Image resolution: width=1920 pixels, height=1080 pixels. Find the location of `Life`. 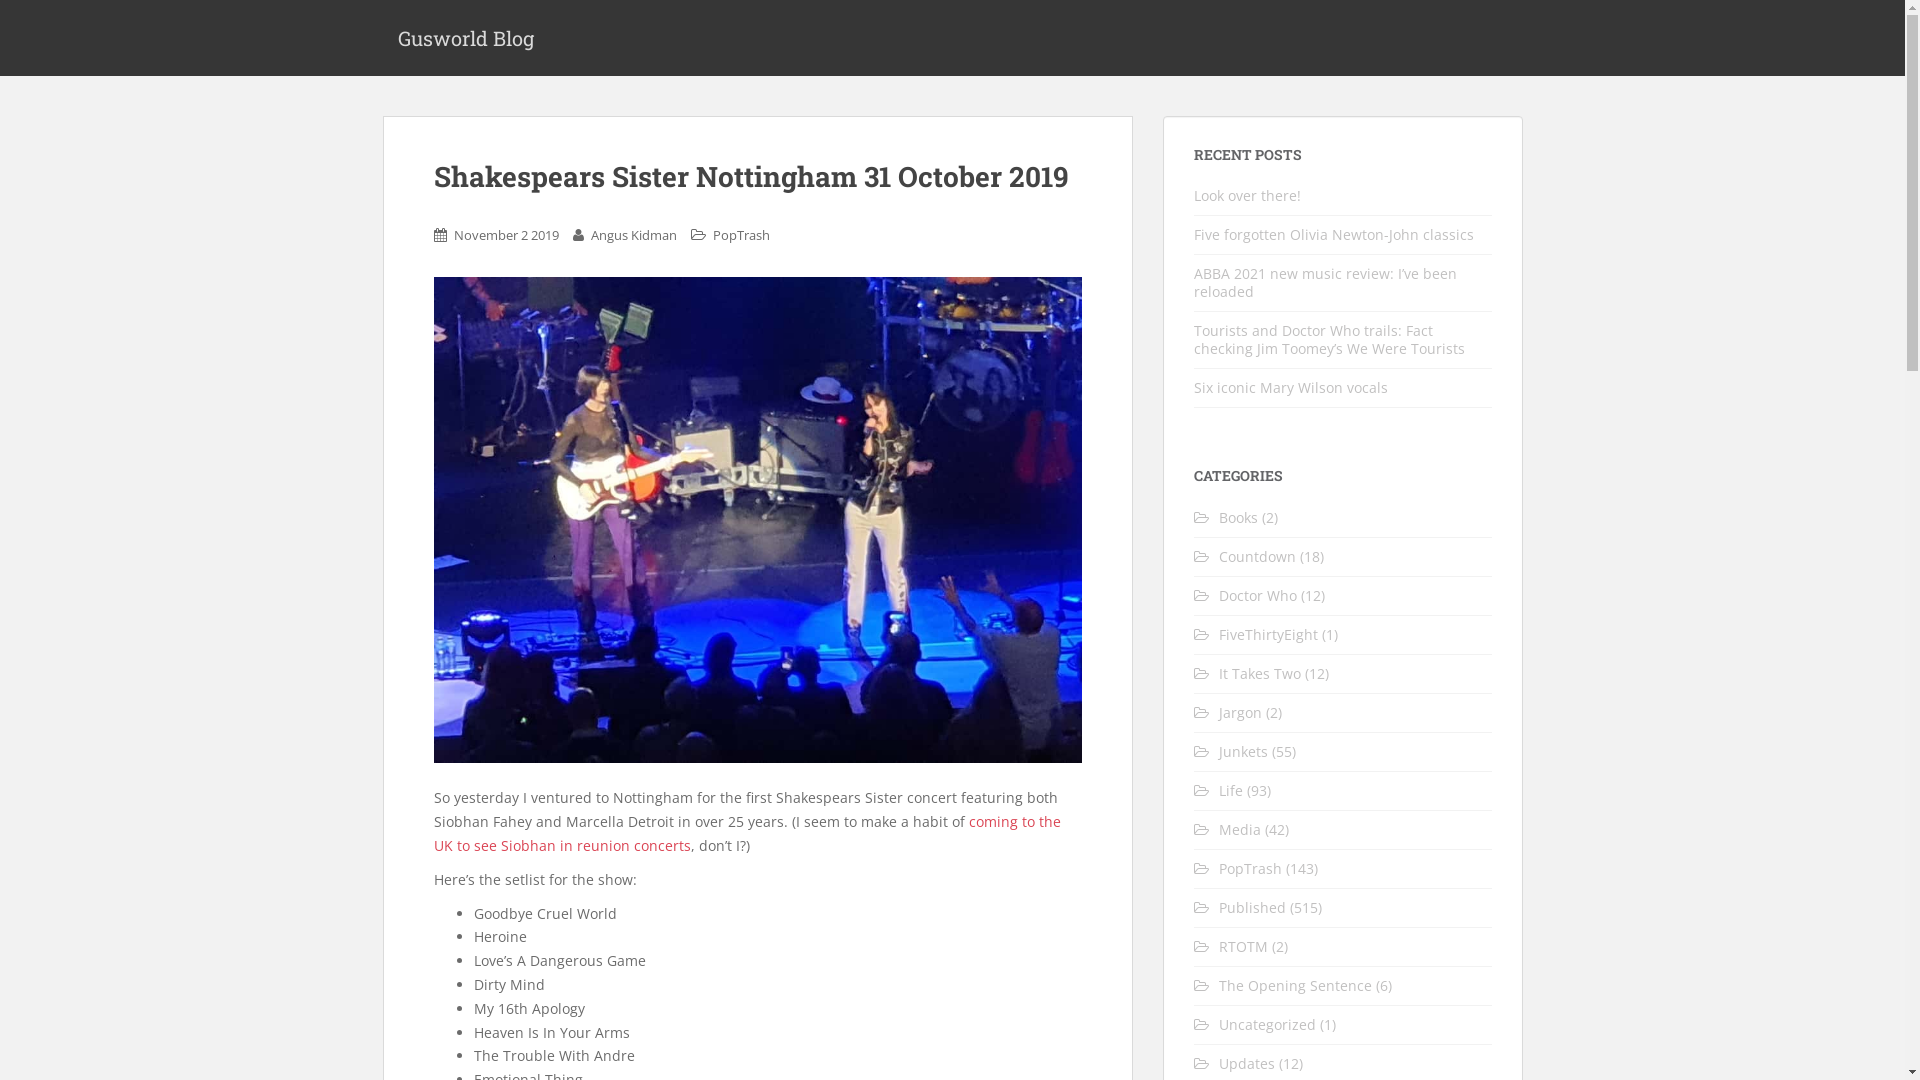

Life is located at coordinates (1230, 790).